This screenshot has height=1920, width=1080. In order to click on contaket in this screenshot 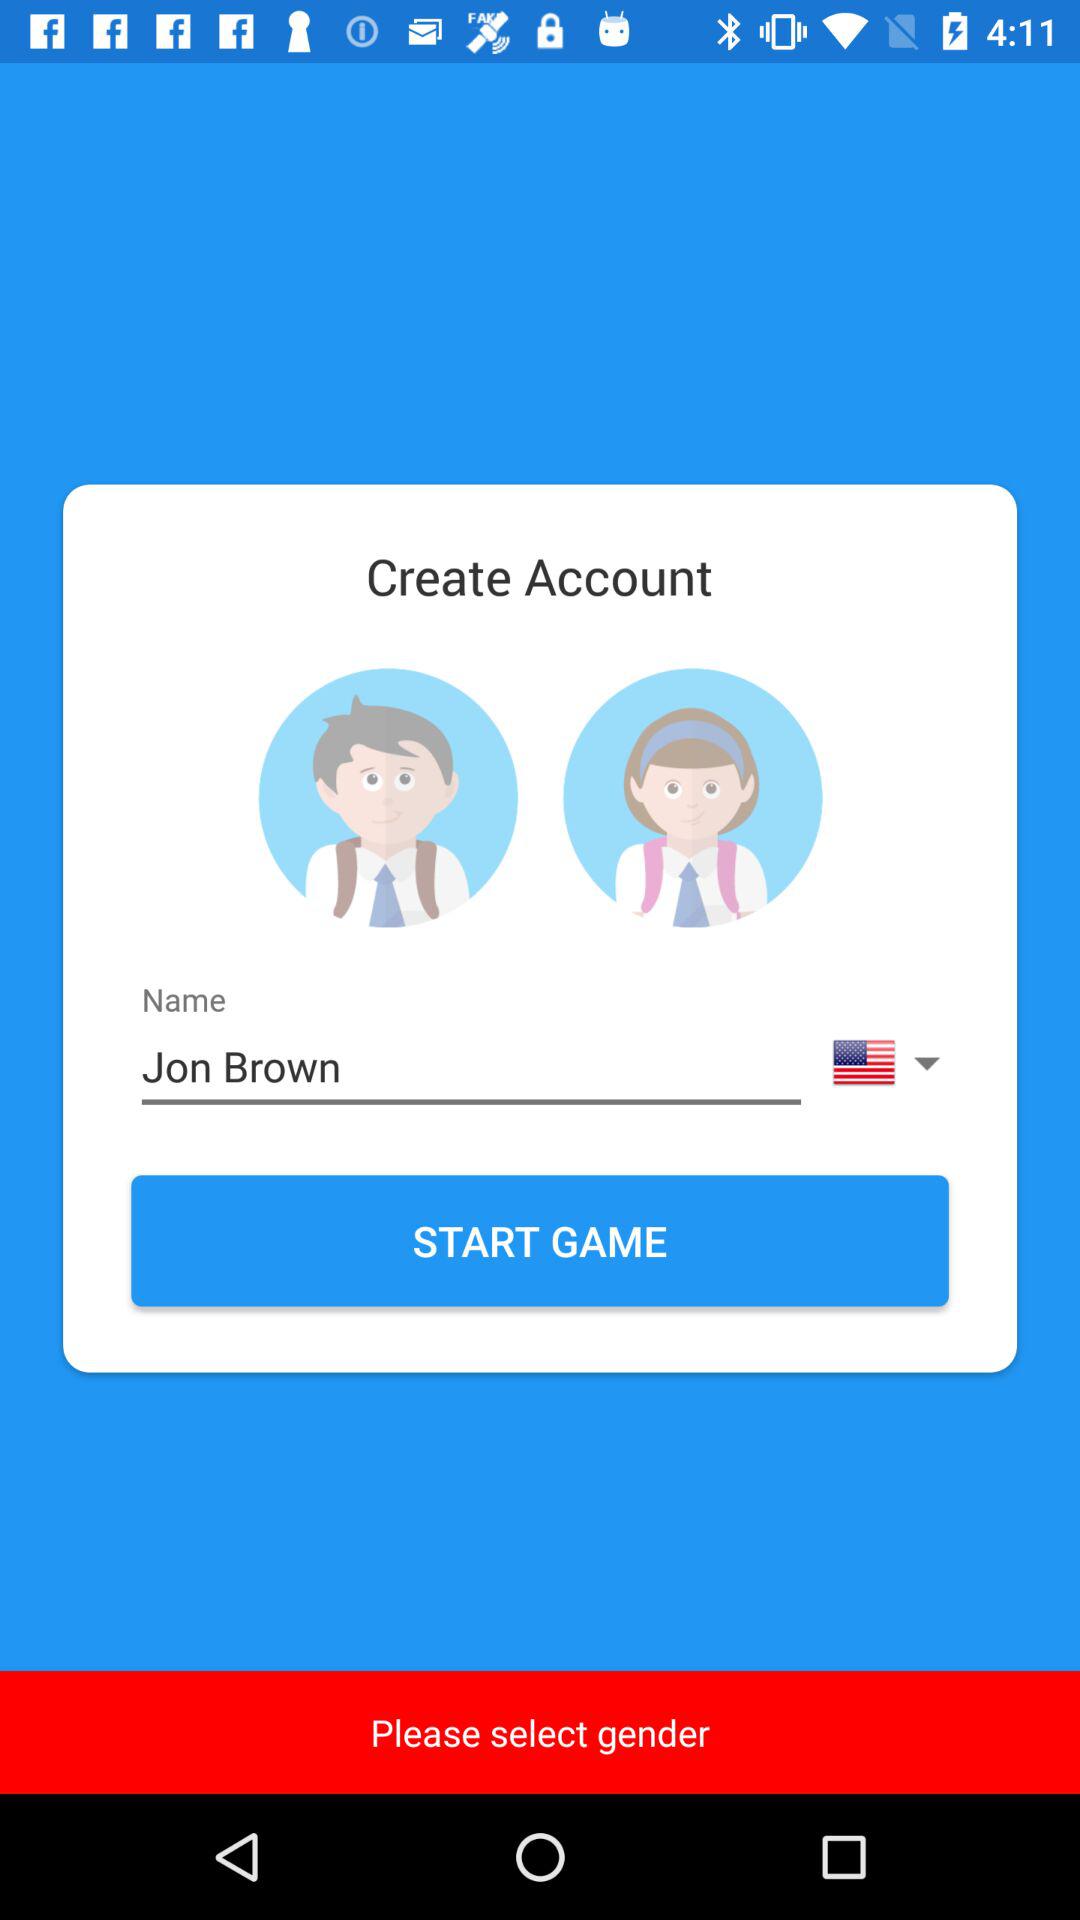, I will do `click(692, 798)`.